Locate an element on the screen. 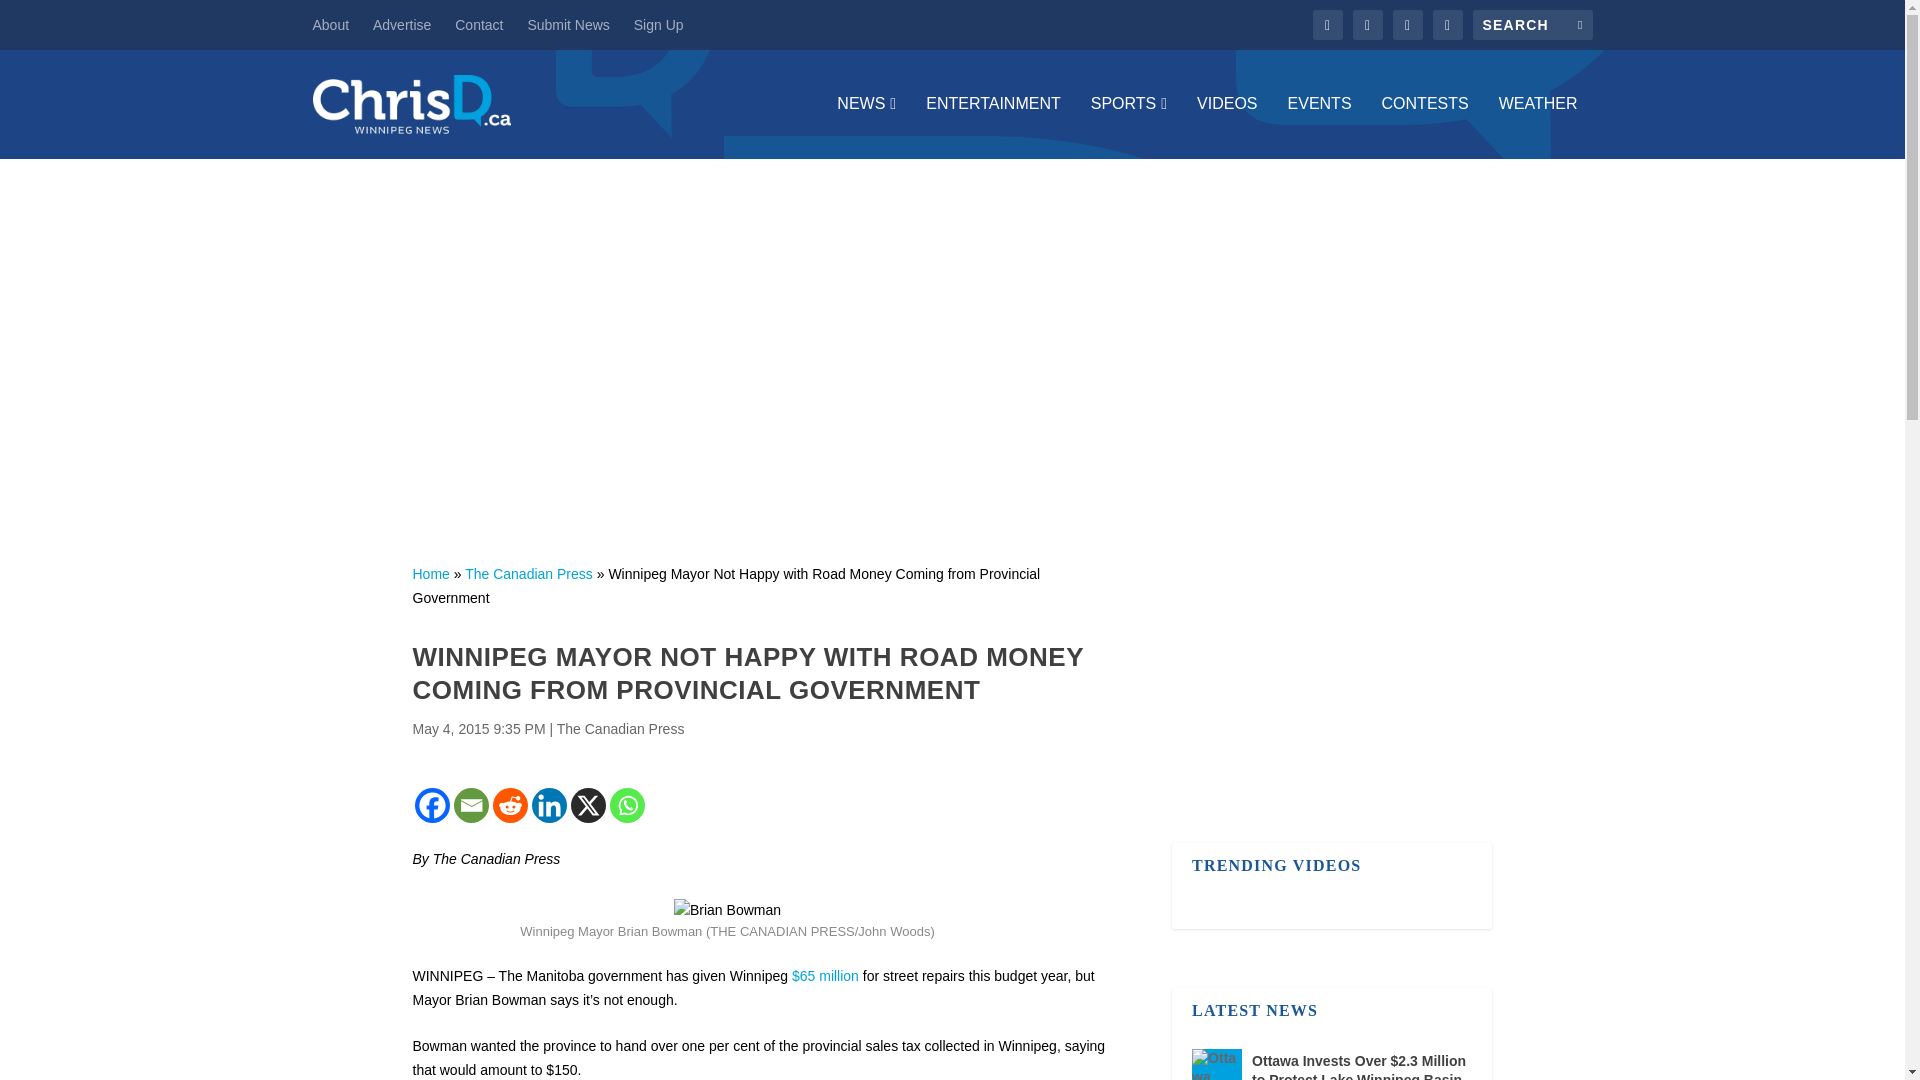 The height and width of the screenshot is (1080, 1920). Home is located at coordinates (430, 574).